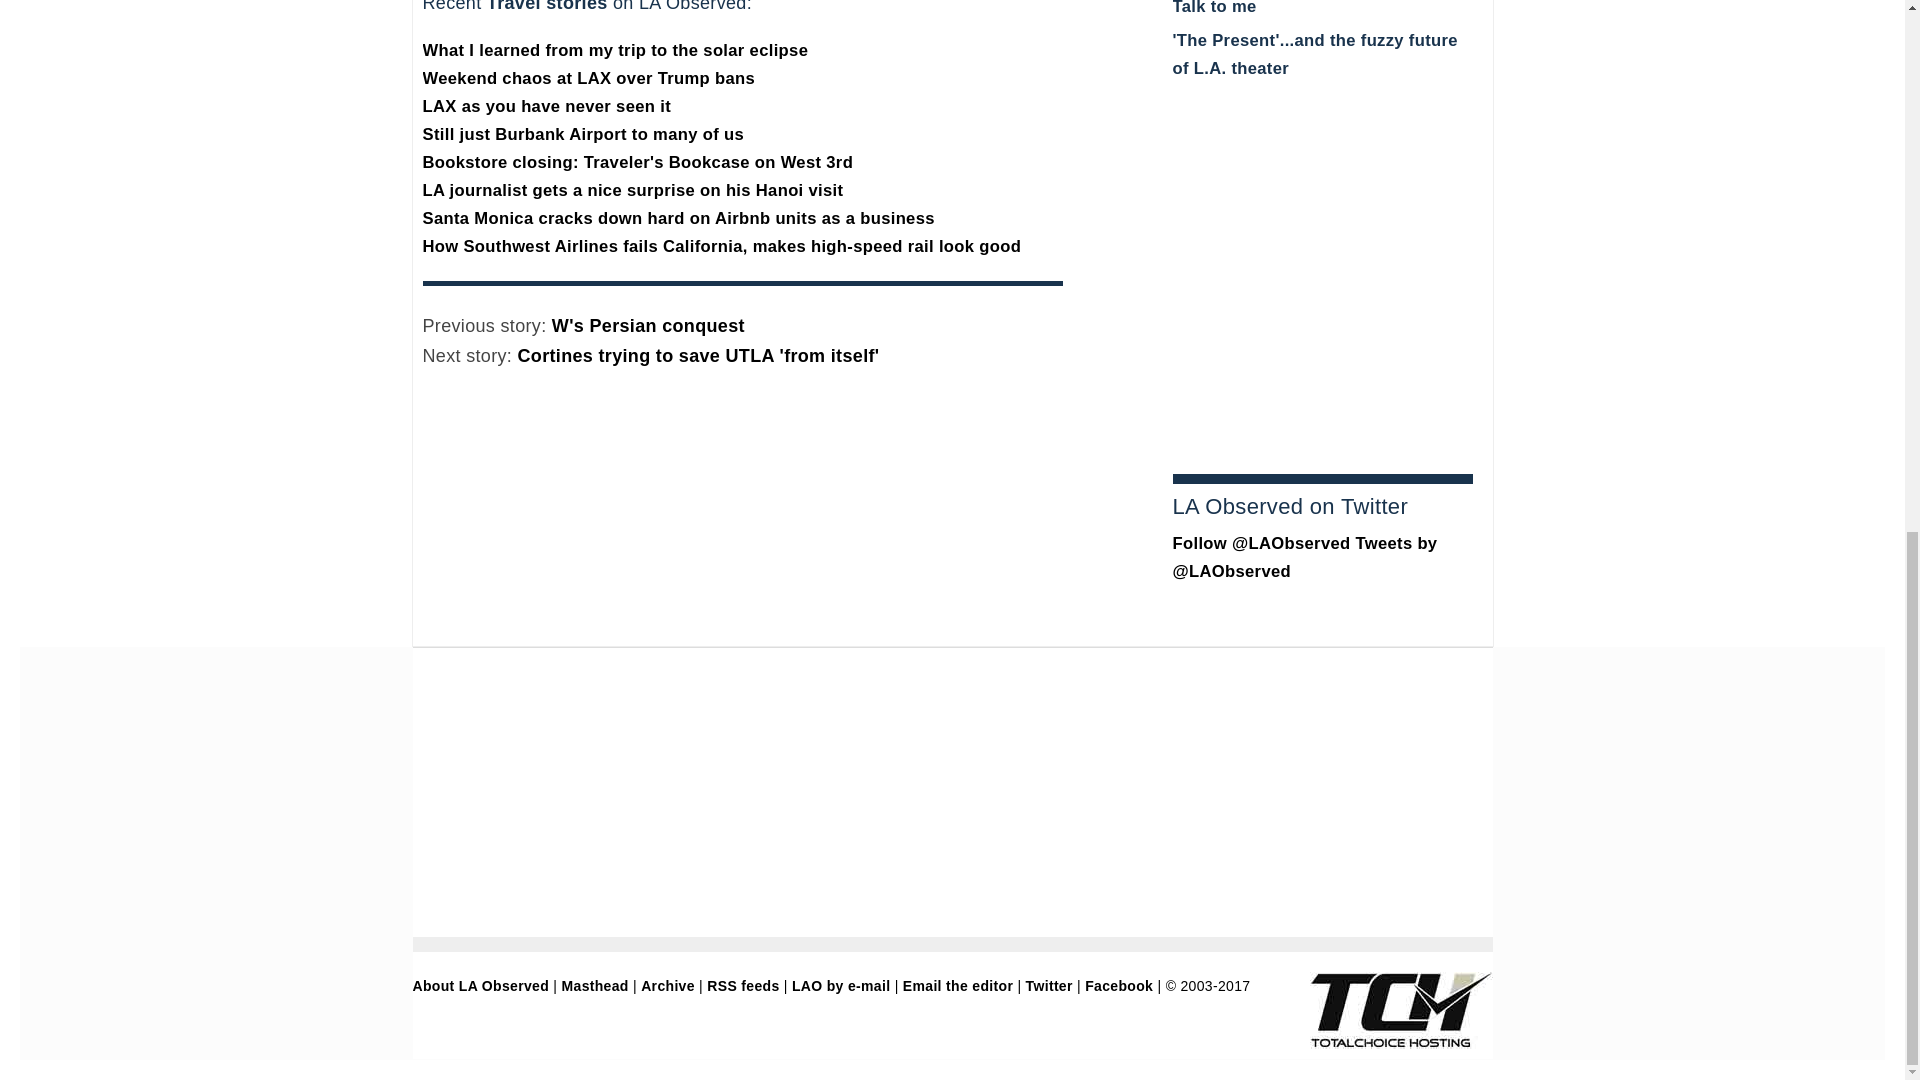 This screenshot has height=1080, width=1920. What do you see at coordinates (1322, 320) in the screenshot?
I see `Advertisement` at bounding box center [1322, 320].